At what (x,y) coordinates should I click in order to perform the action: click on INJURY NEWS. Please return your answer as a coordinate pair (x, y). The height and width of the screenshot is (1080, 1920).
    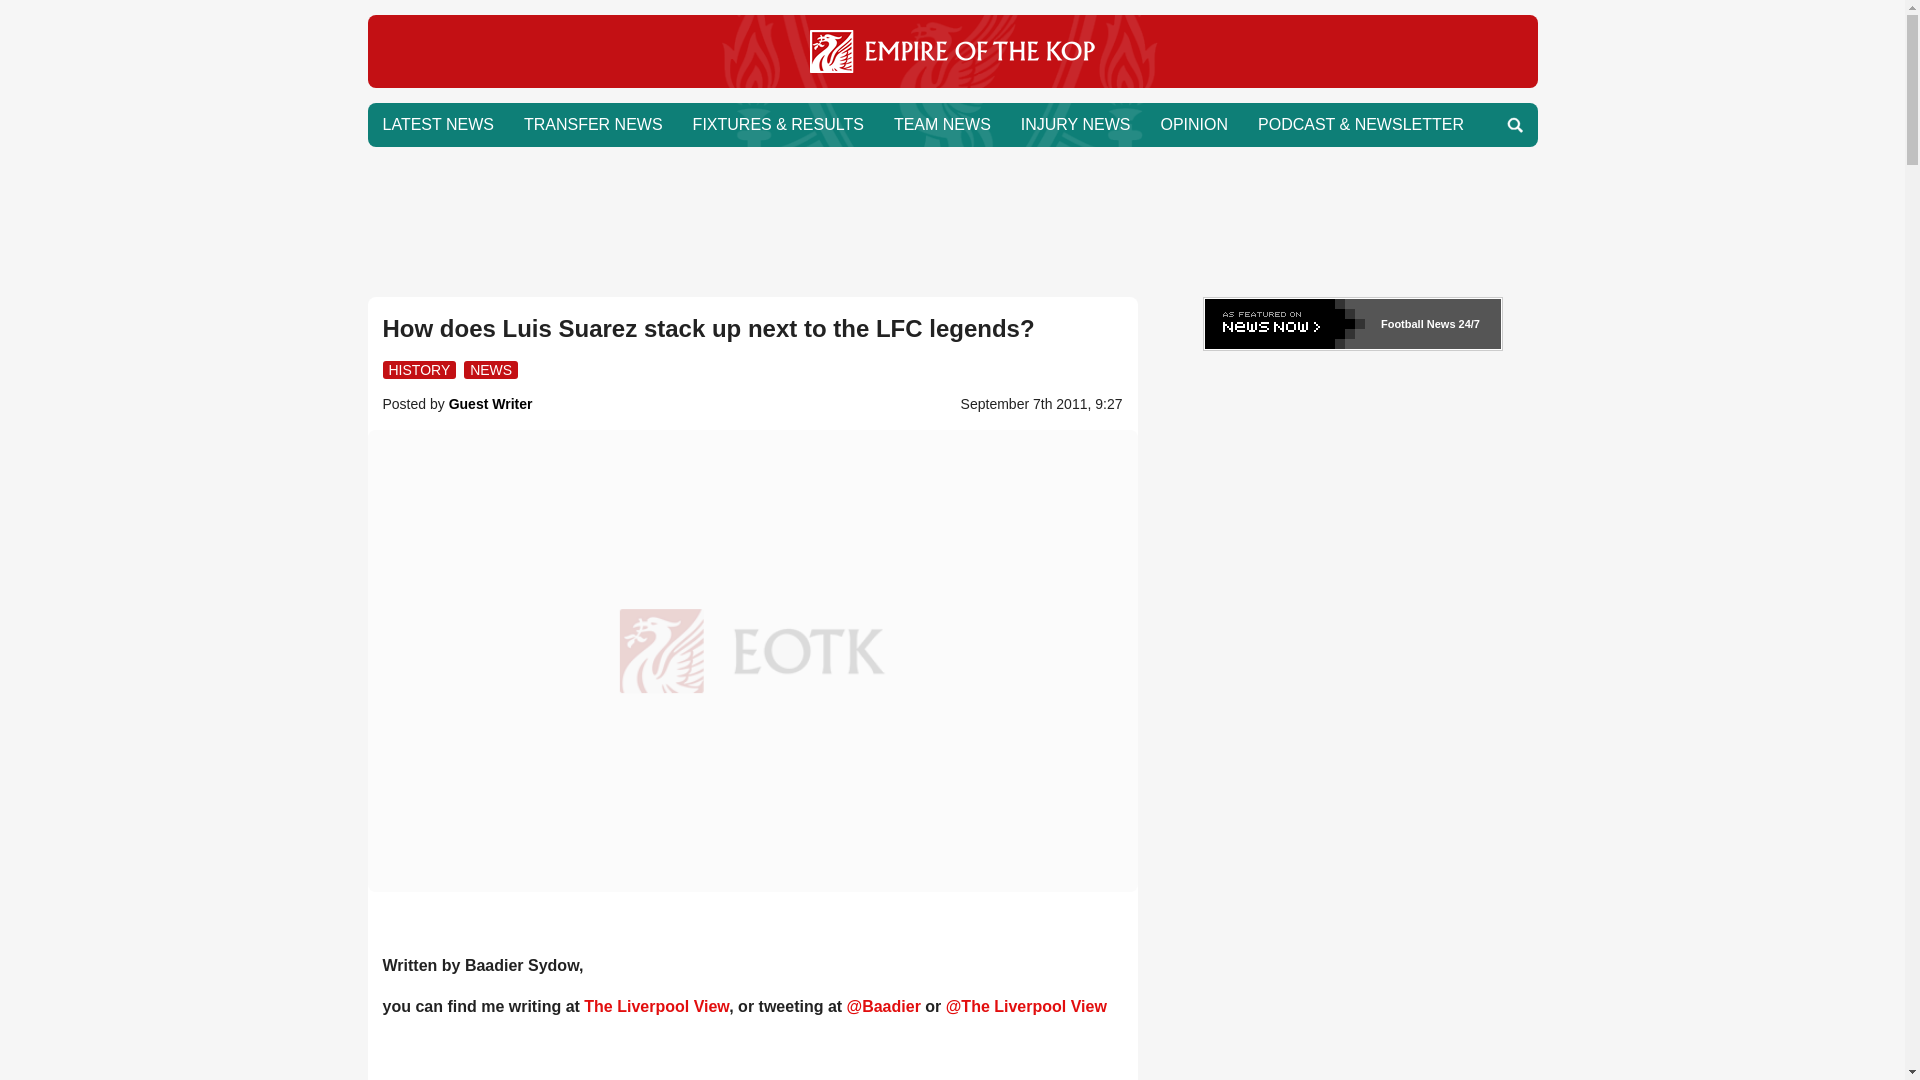
    Looking at the image, I should click on (1076, 124).